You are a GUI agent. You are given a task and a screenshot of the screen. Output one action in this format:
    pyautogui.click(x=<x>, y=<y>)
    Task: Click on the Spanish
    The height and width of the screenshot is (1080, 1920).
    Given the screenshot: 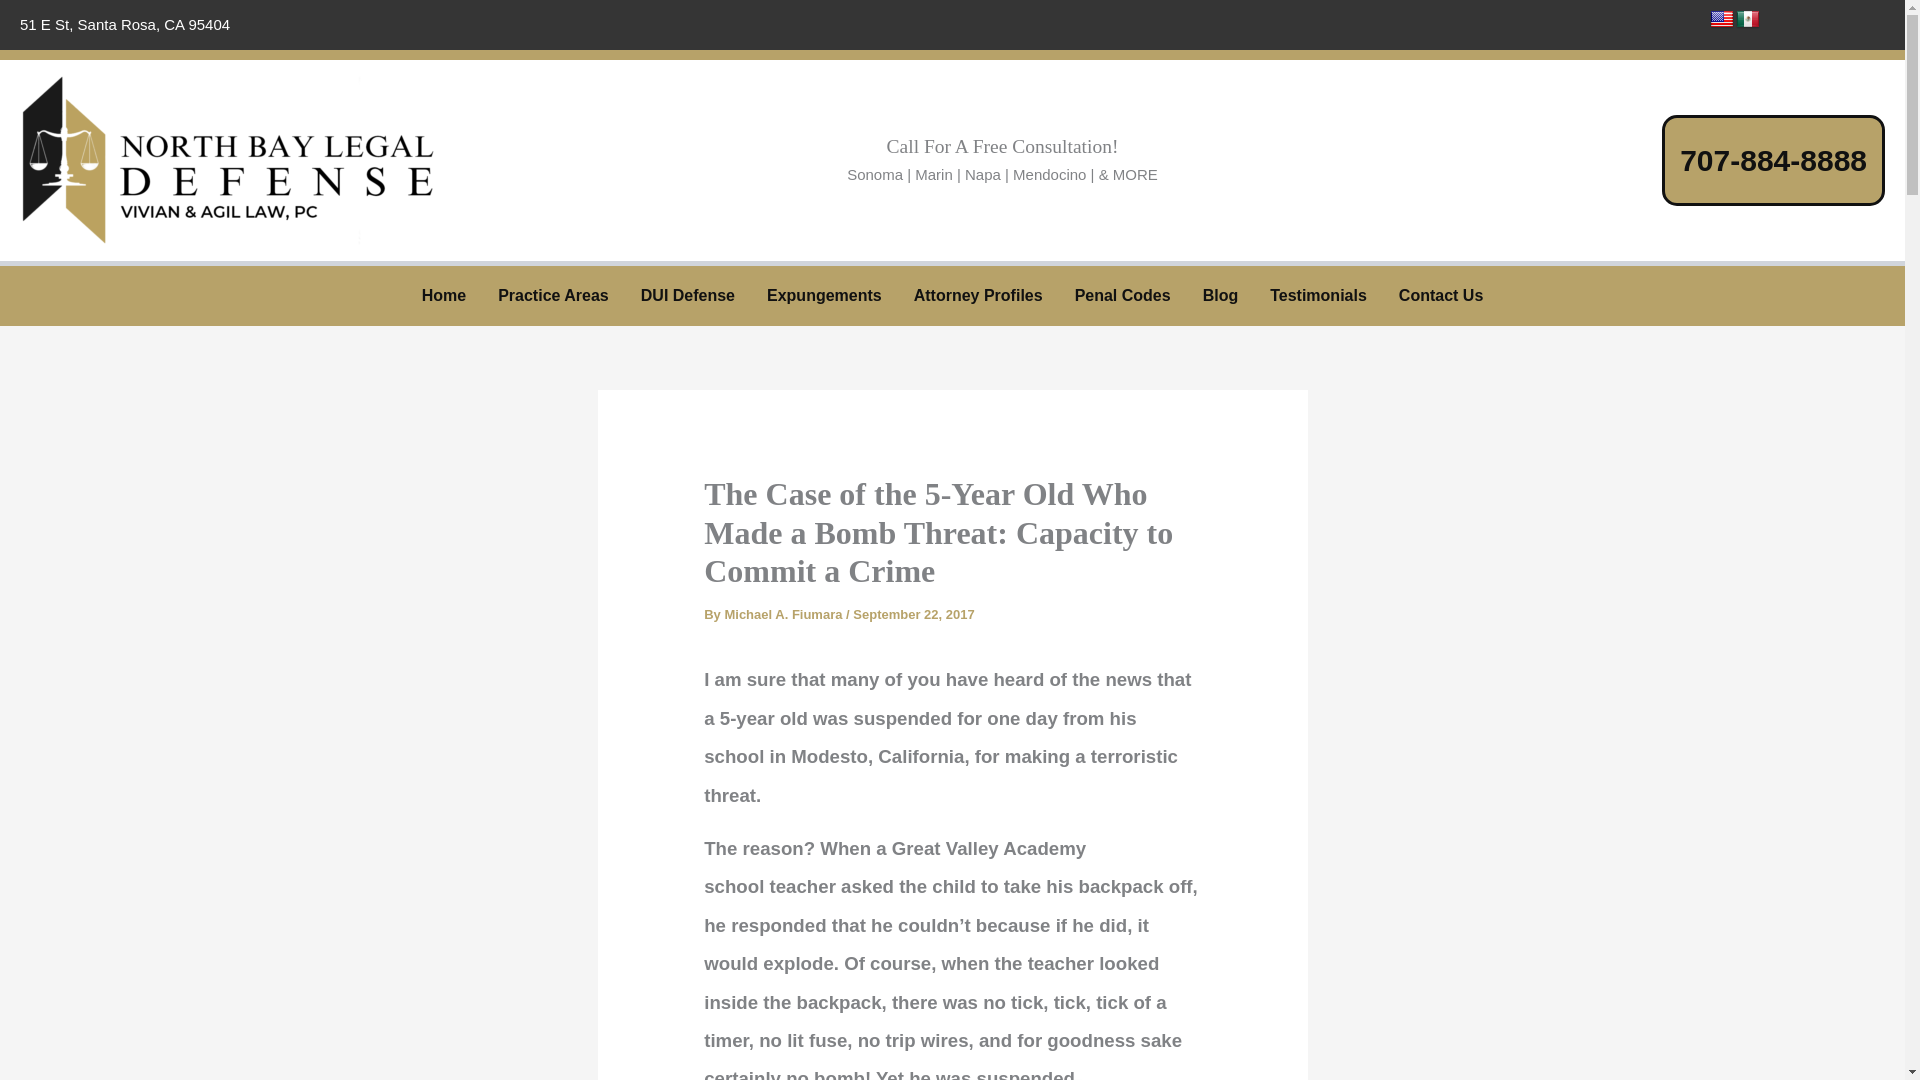 What is the action you would take?
    pyautogui.click(x=1748, y=20)
    